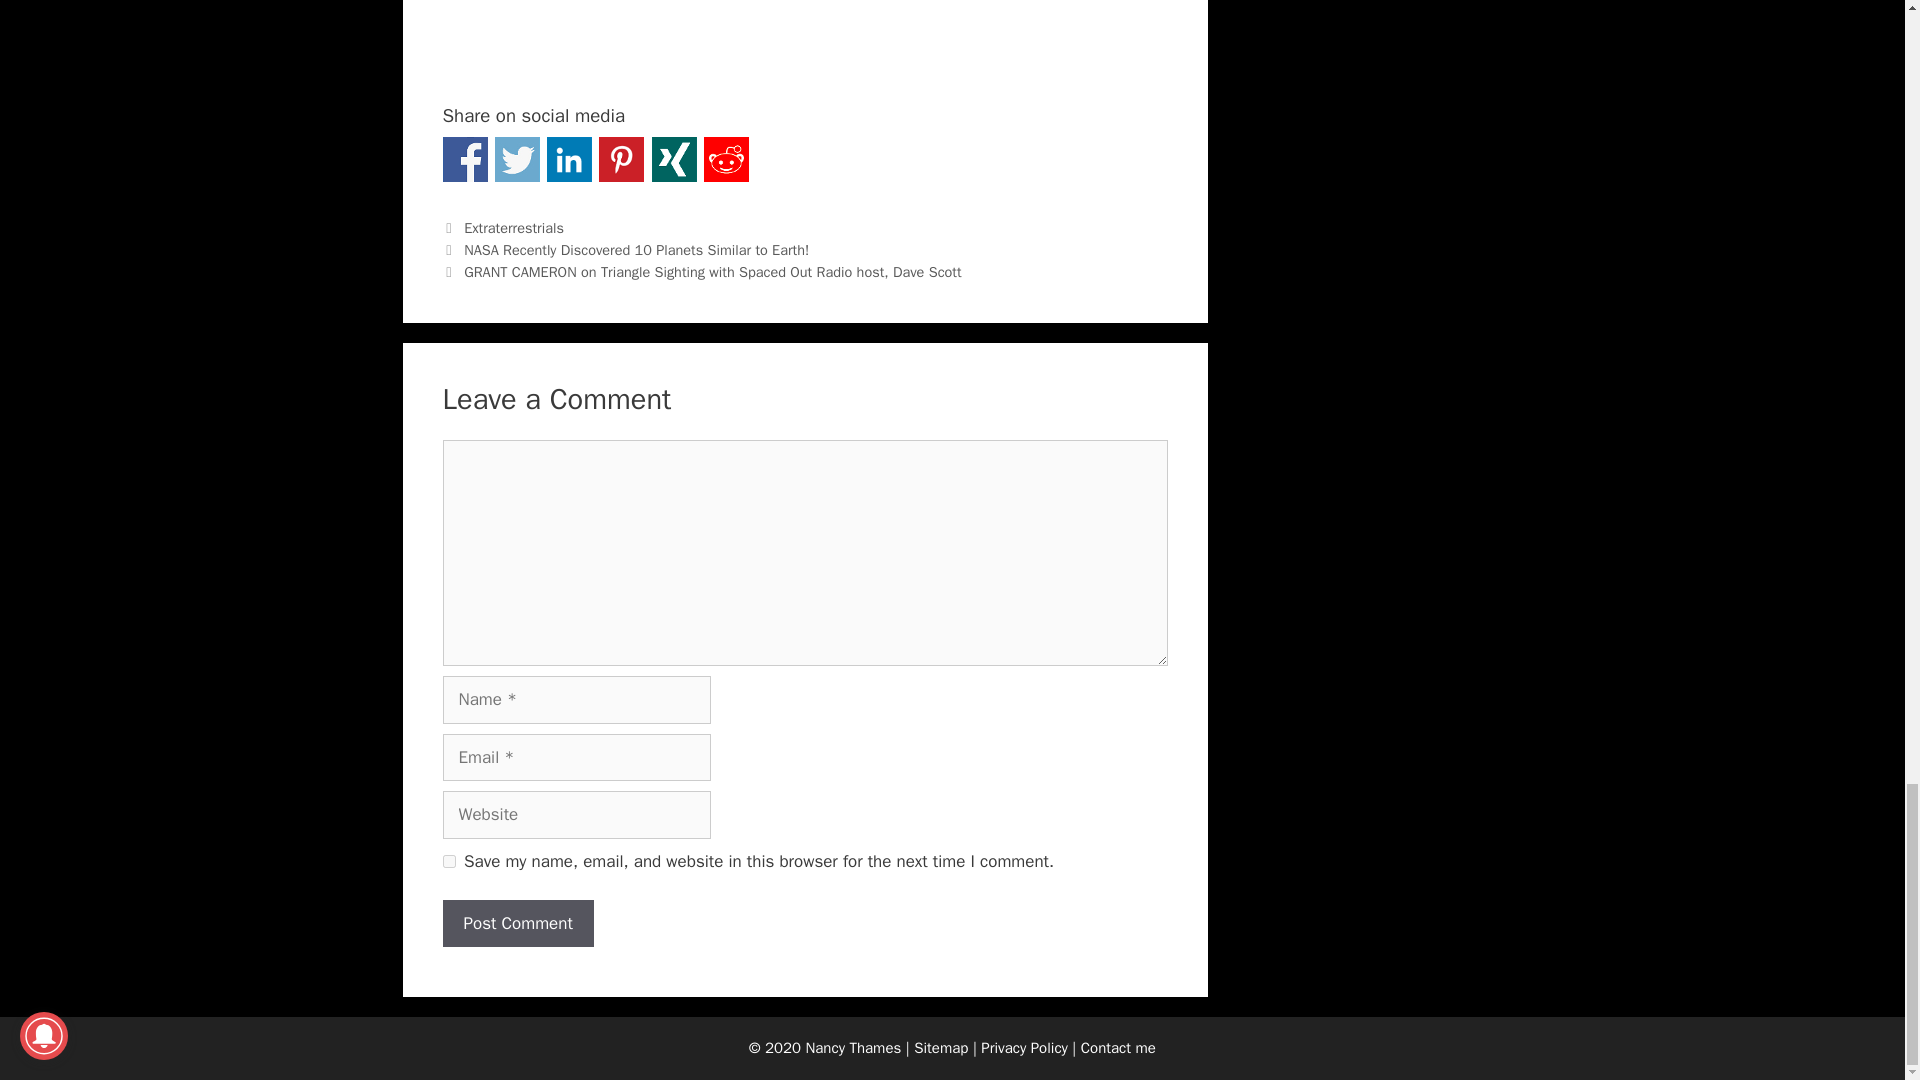 Image resolution: width=1920 pixels, height=1080 pixels. What do you see at coordinates (517, 924) in the screenshot?
I see `Post Comment` at bounding box center [517, 924].